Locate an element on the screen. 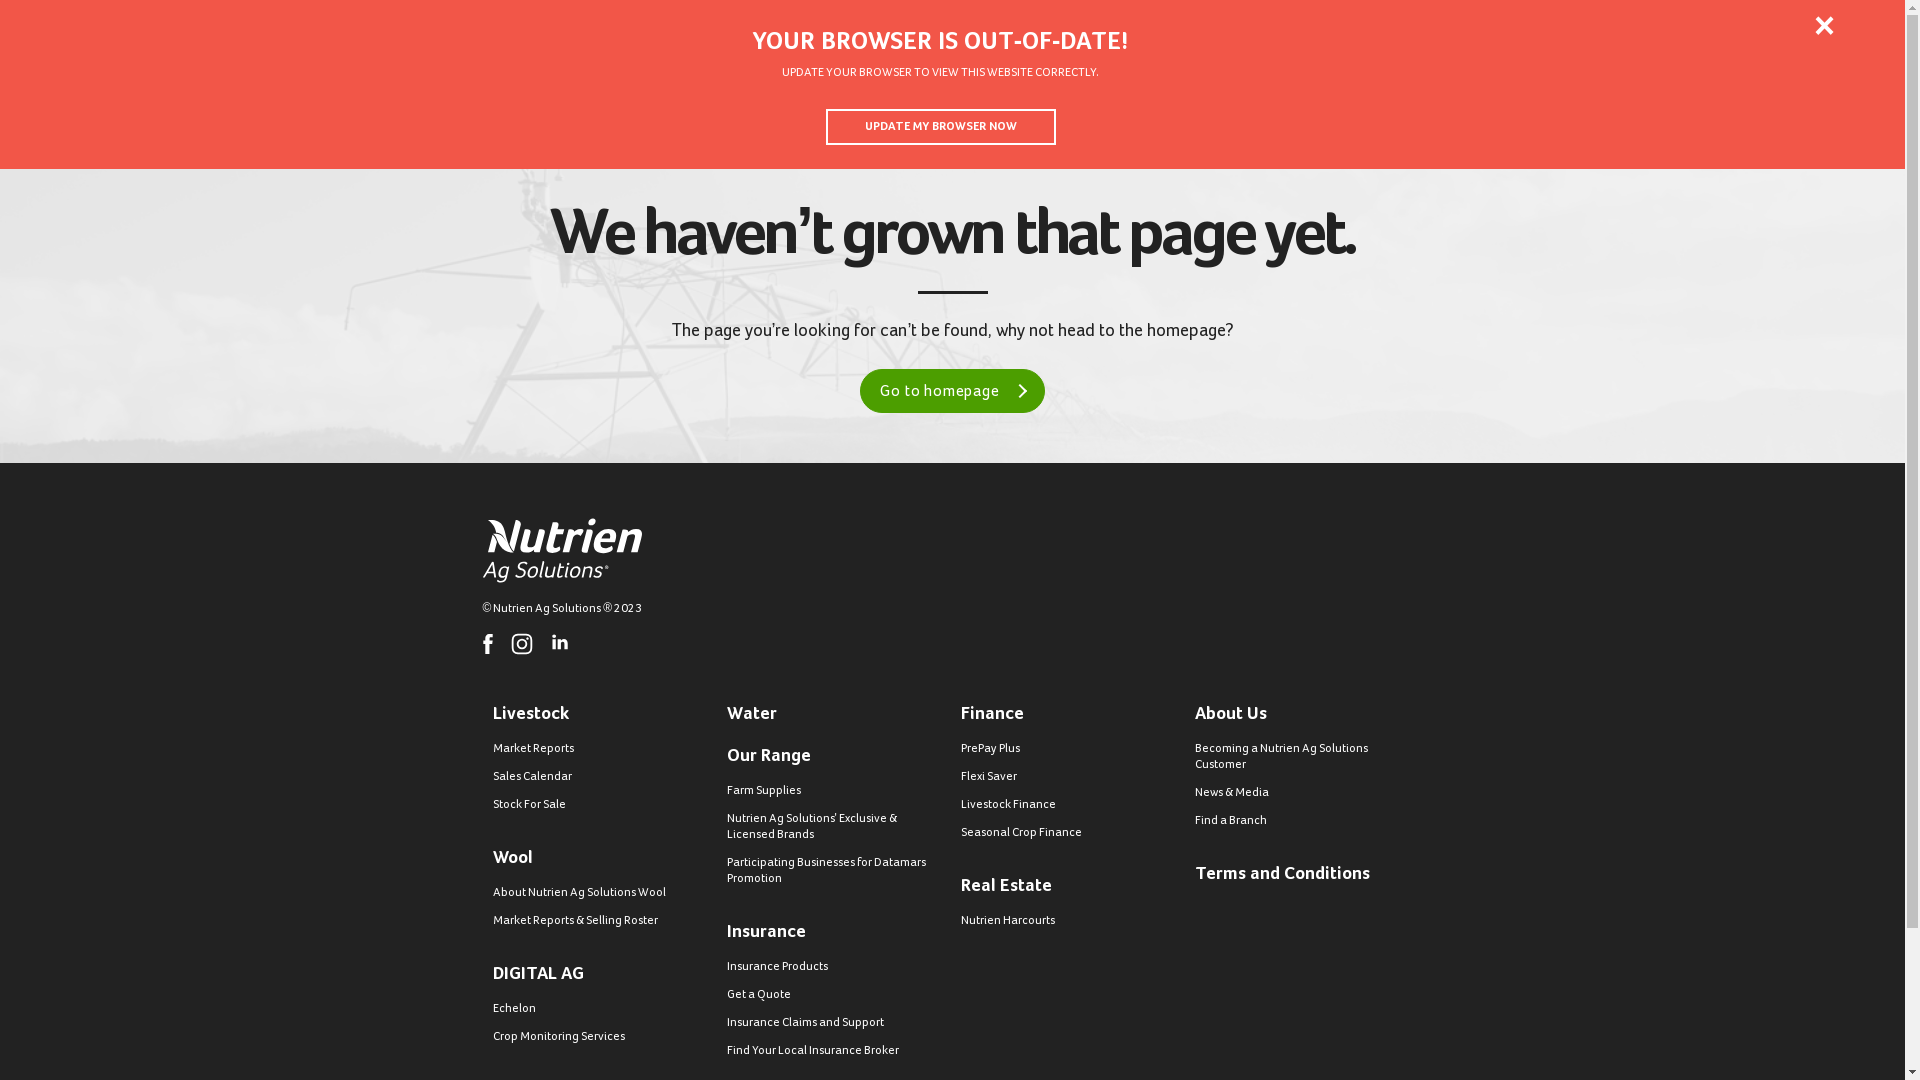  Find a branch is located at coordinates (1794, 25).